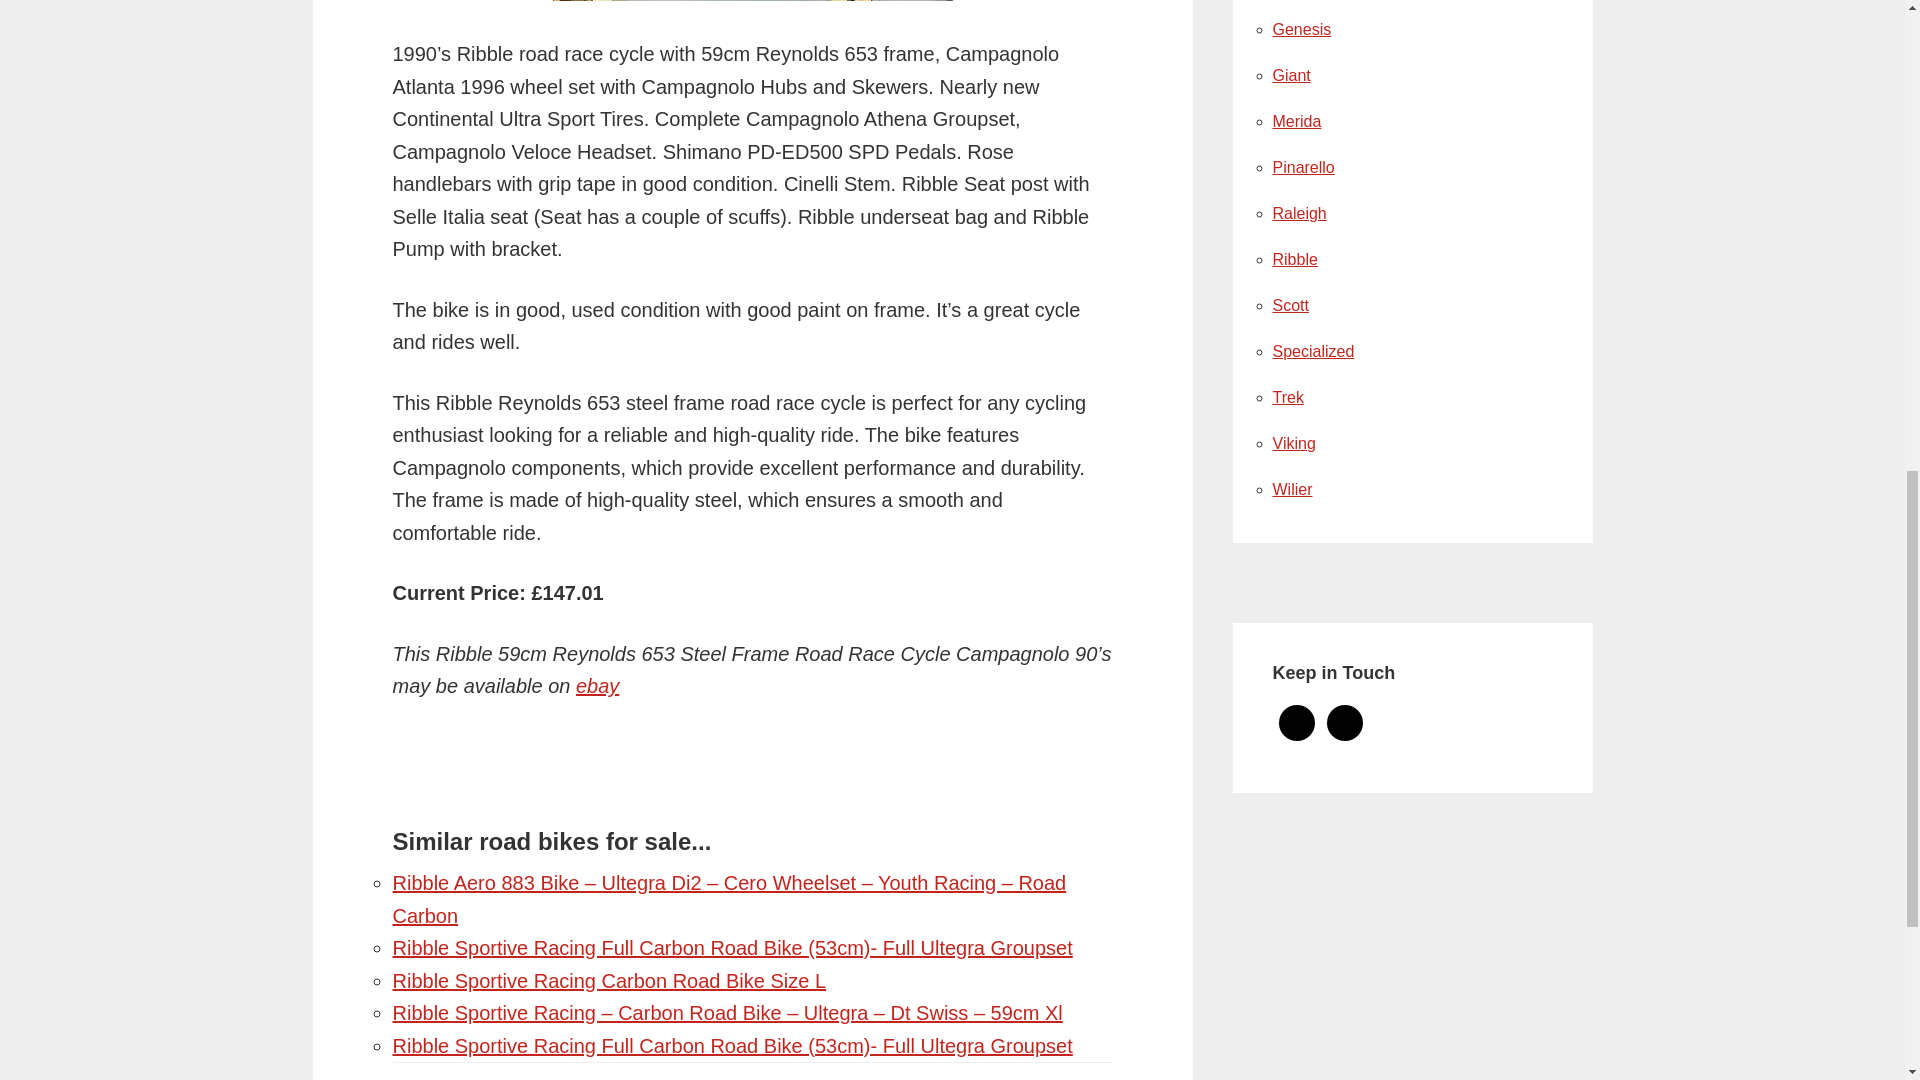  I want to click on Giant, so click(1290, 75).